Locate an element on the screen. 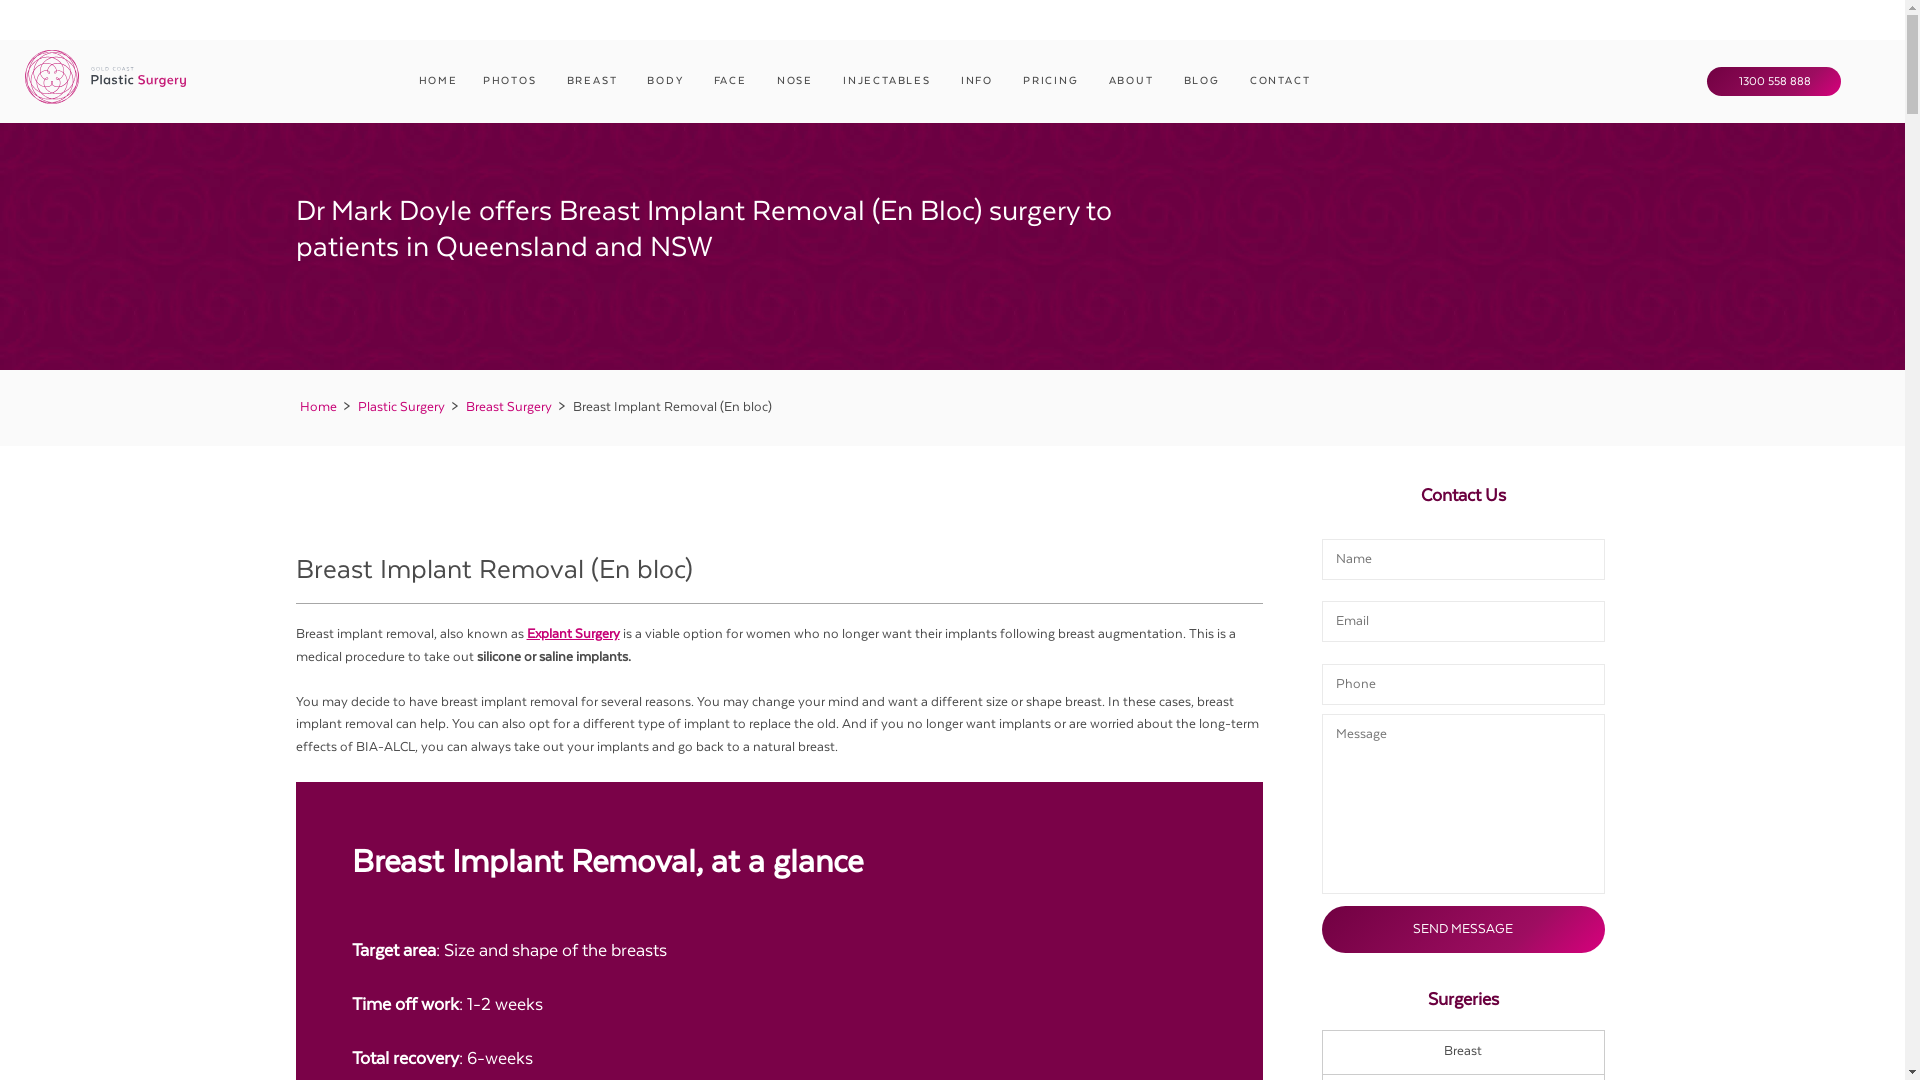  BLOG is located at coordinates (1204, 81).